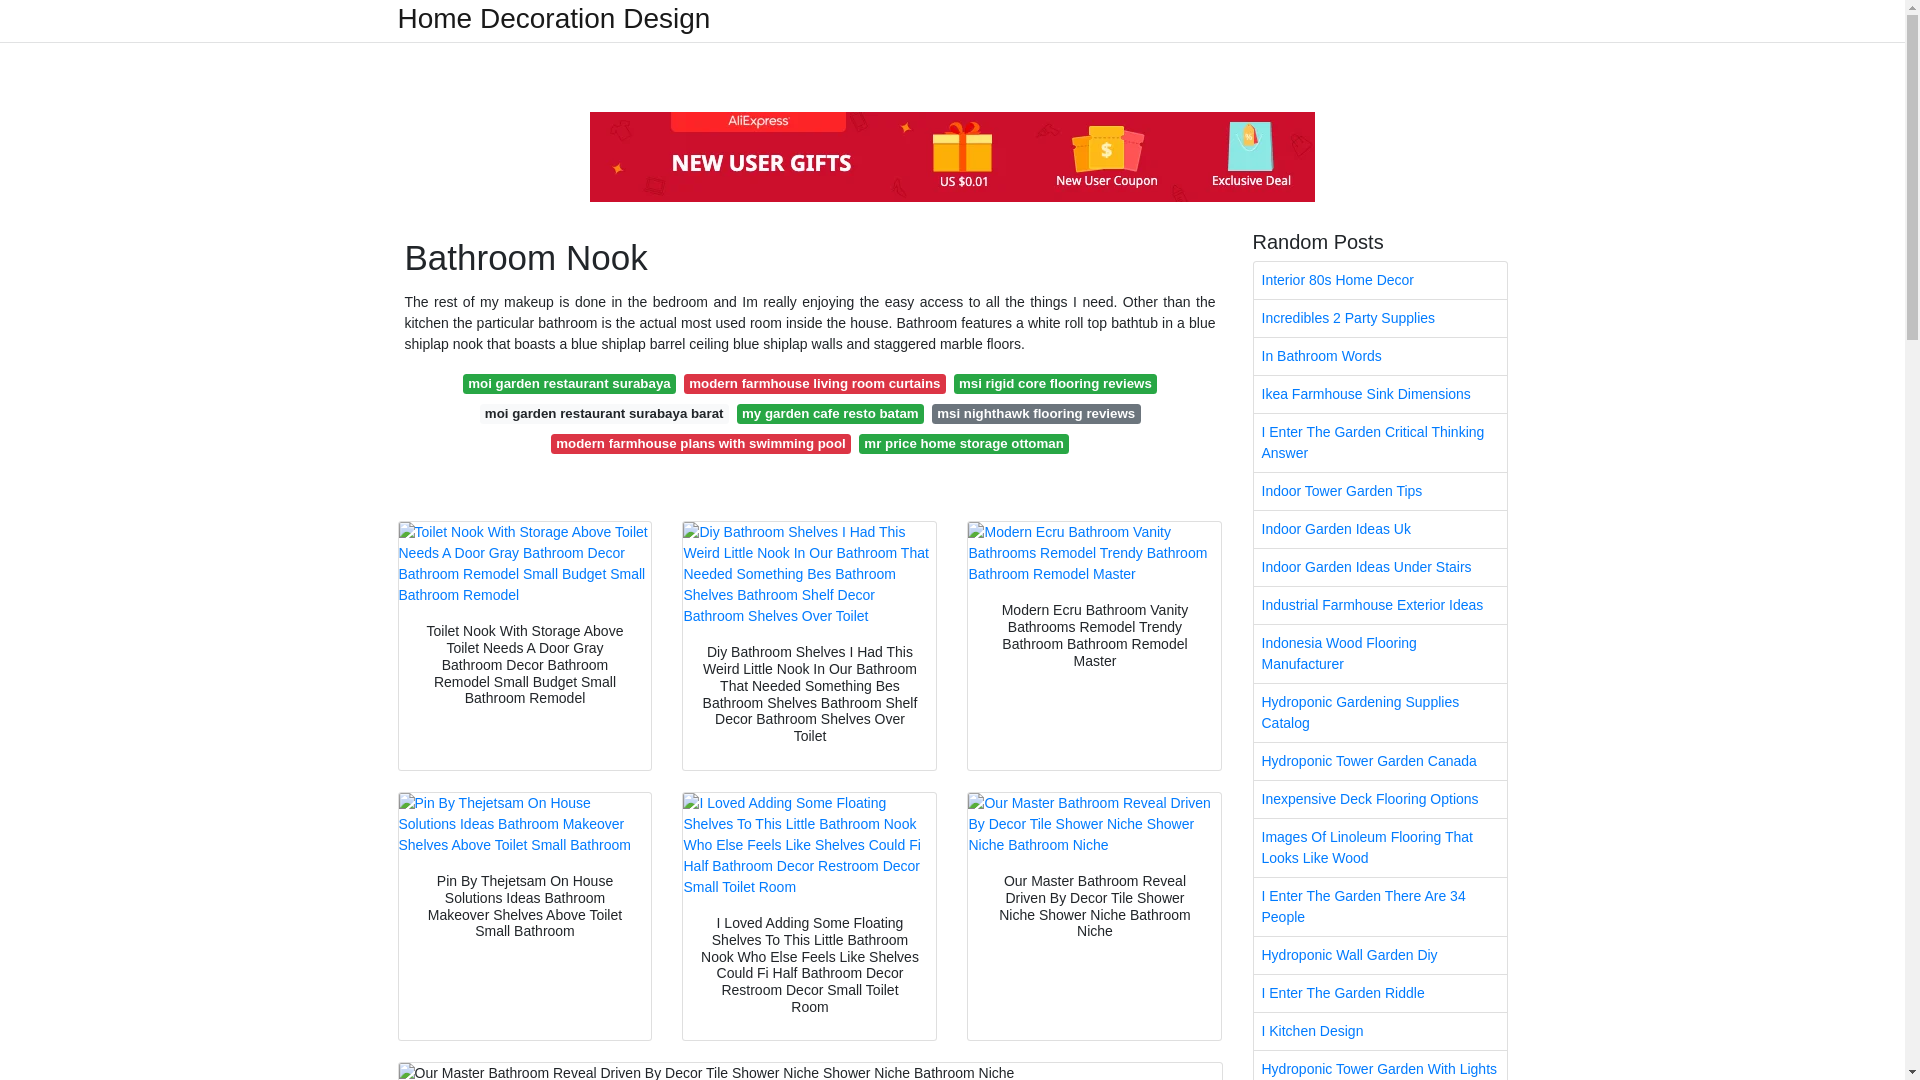 This screenshot has width=1920, height=1080. I want to click on Indoor Tower Garden Tips, so click(1380, 491).